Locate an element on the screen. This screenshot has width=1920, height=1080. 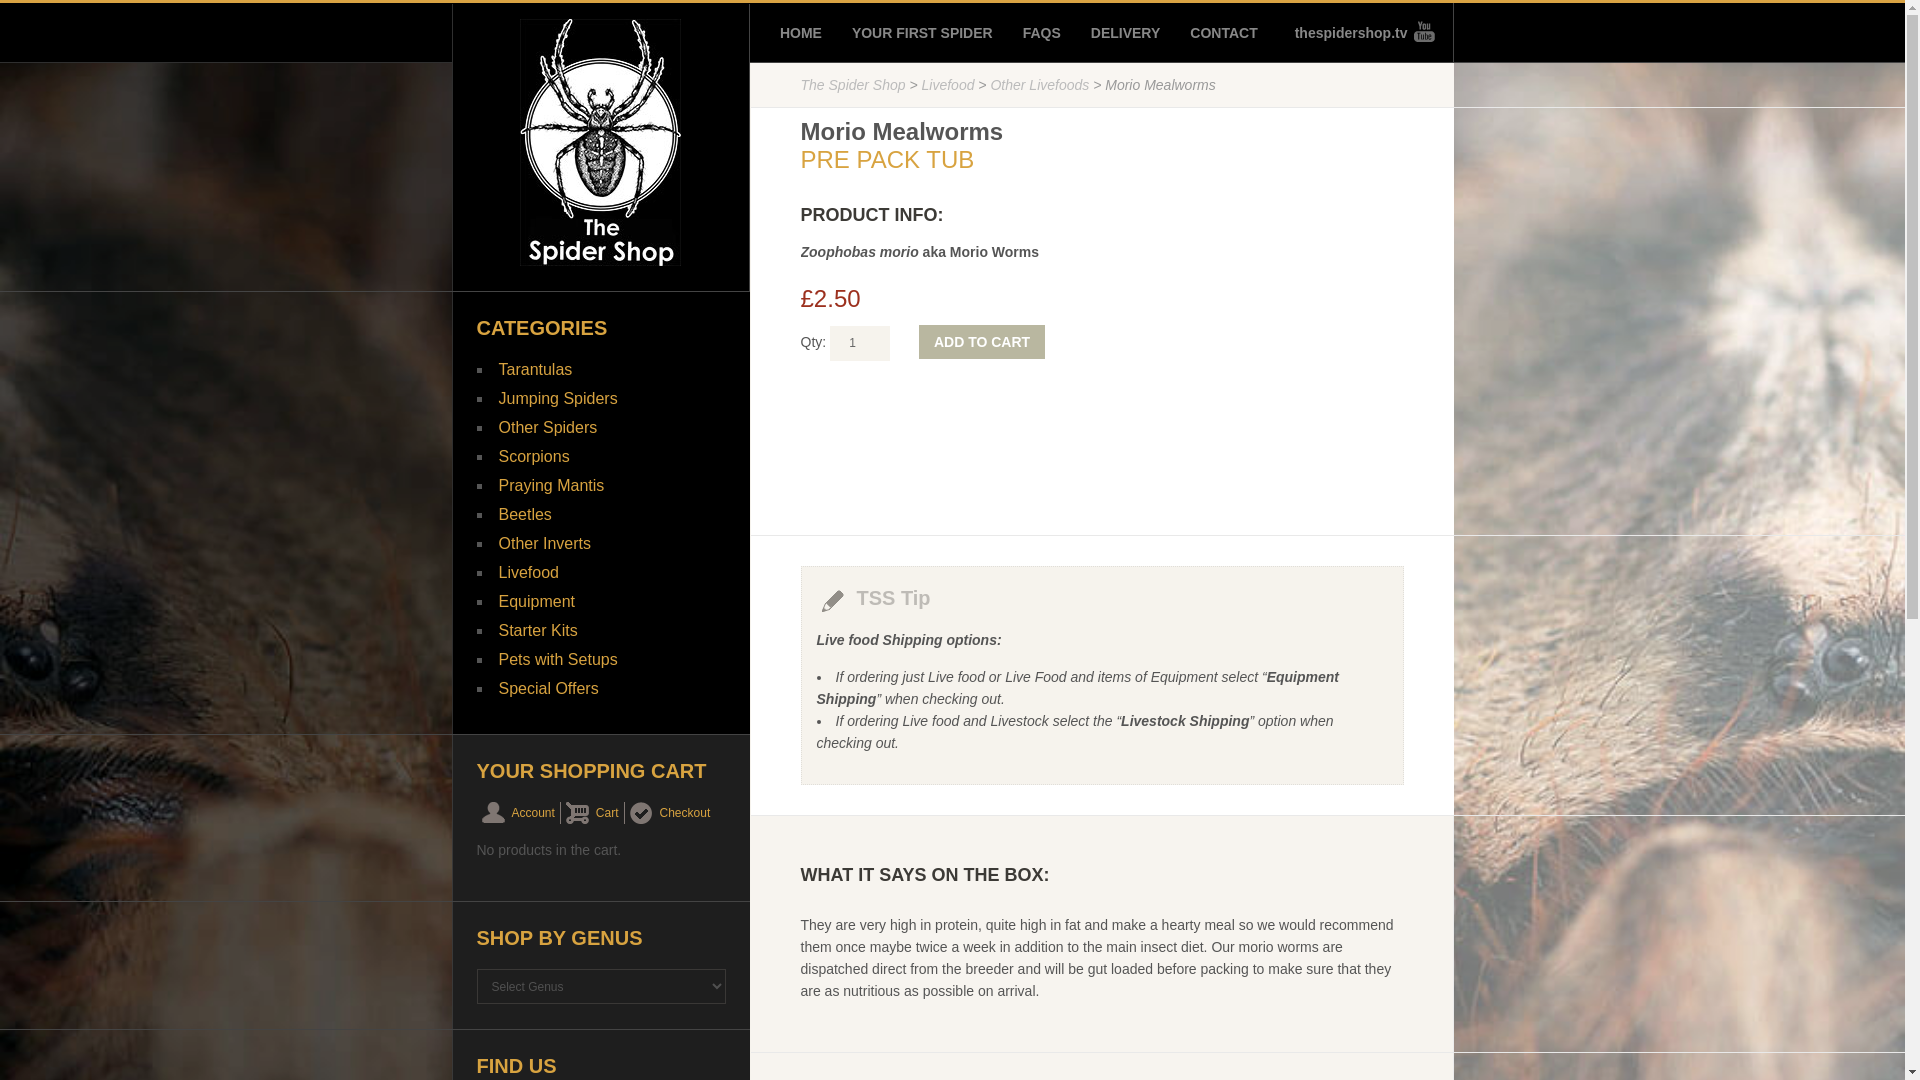
Praying Mantis is located at coordinates (550, 485).